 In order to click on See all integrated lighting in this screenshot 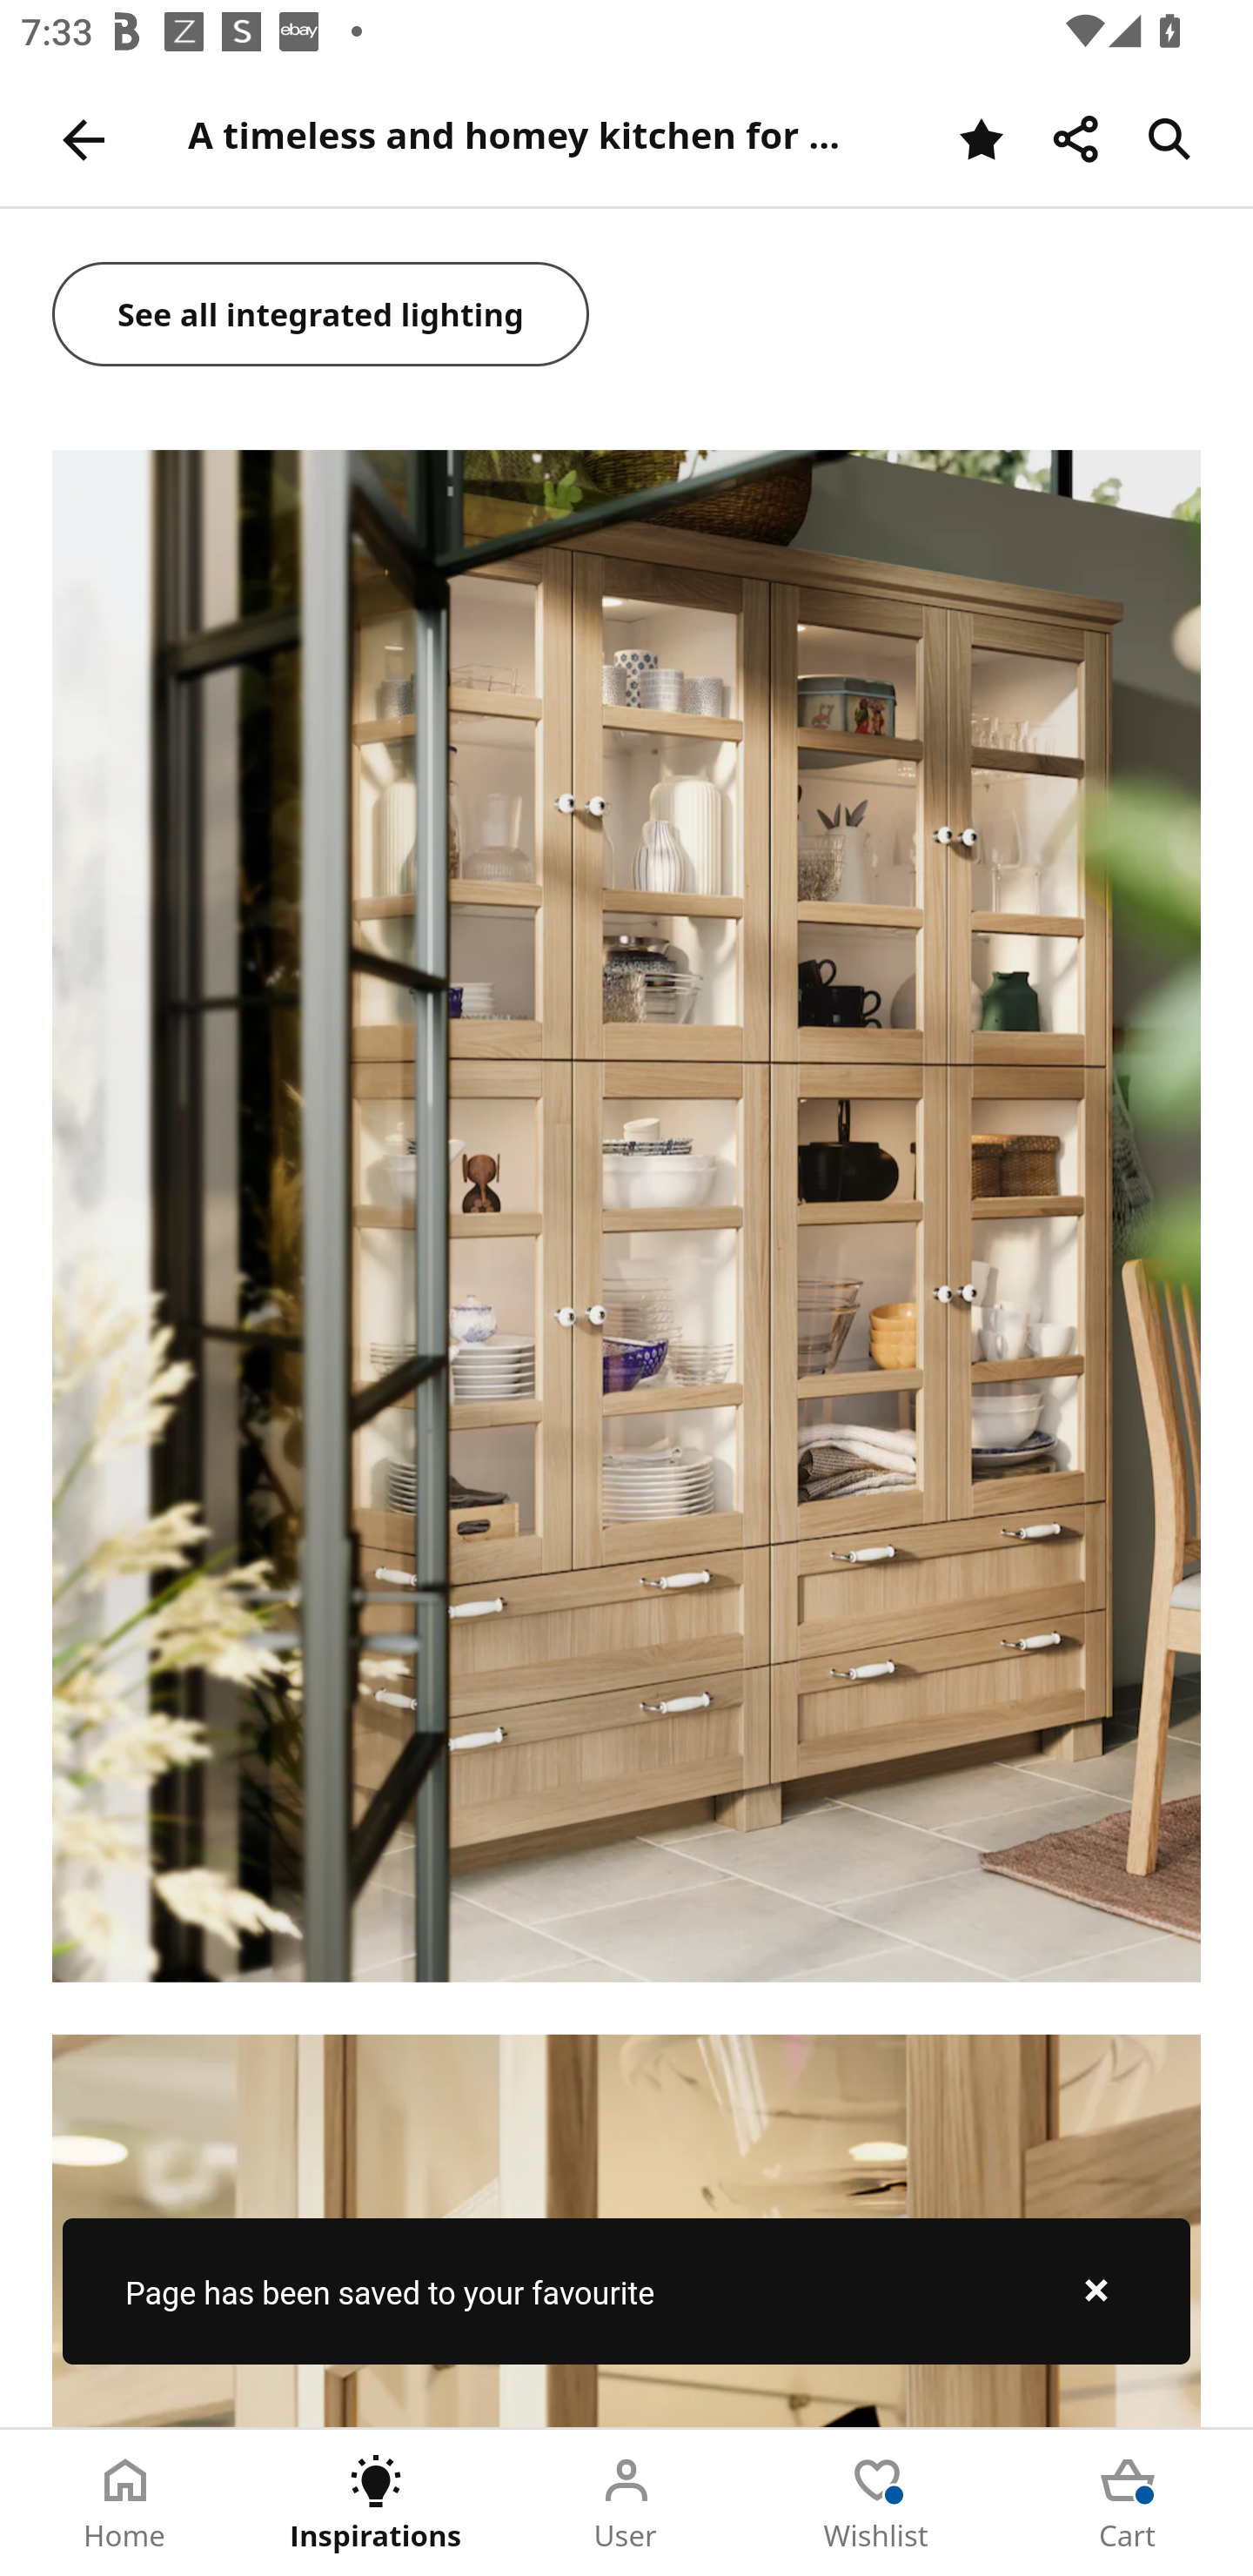, I will do `click(321, 317)`.